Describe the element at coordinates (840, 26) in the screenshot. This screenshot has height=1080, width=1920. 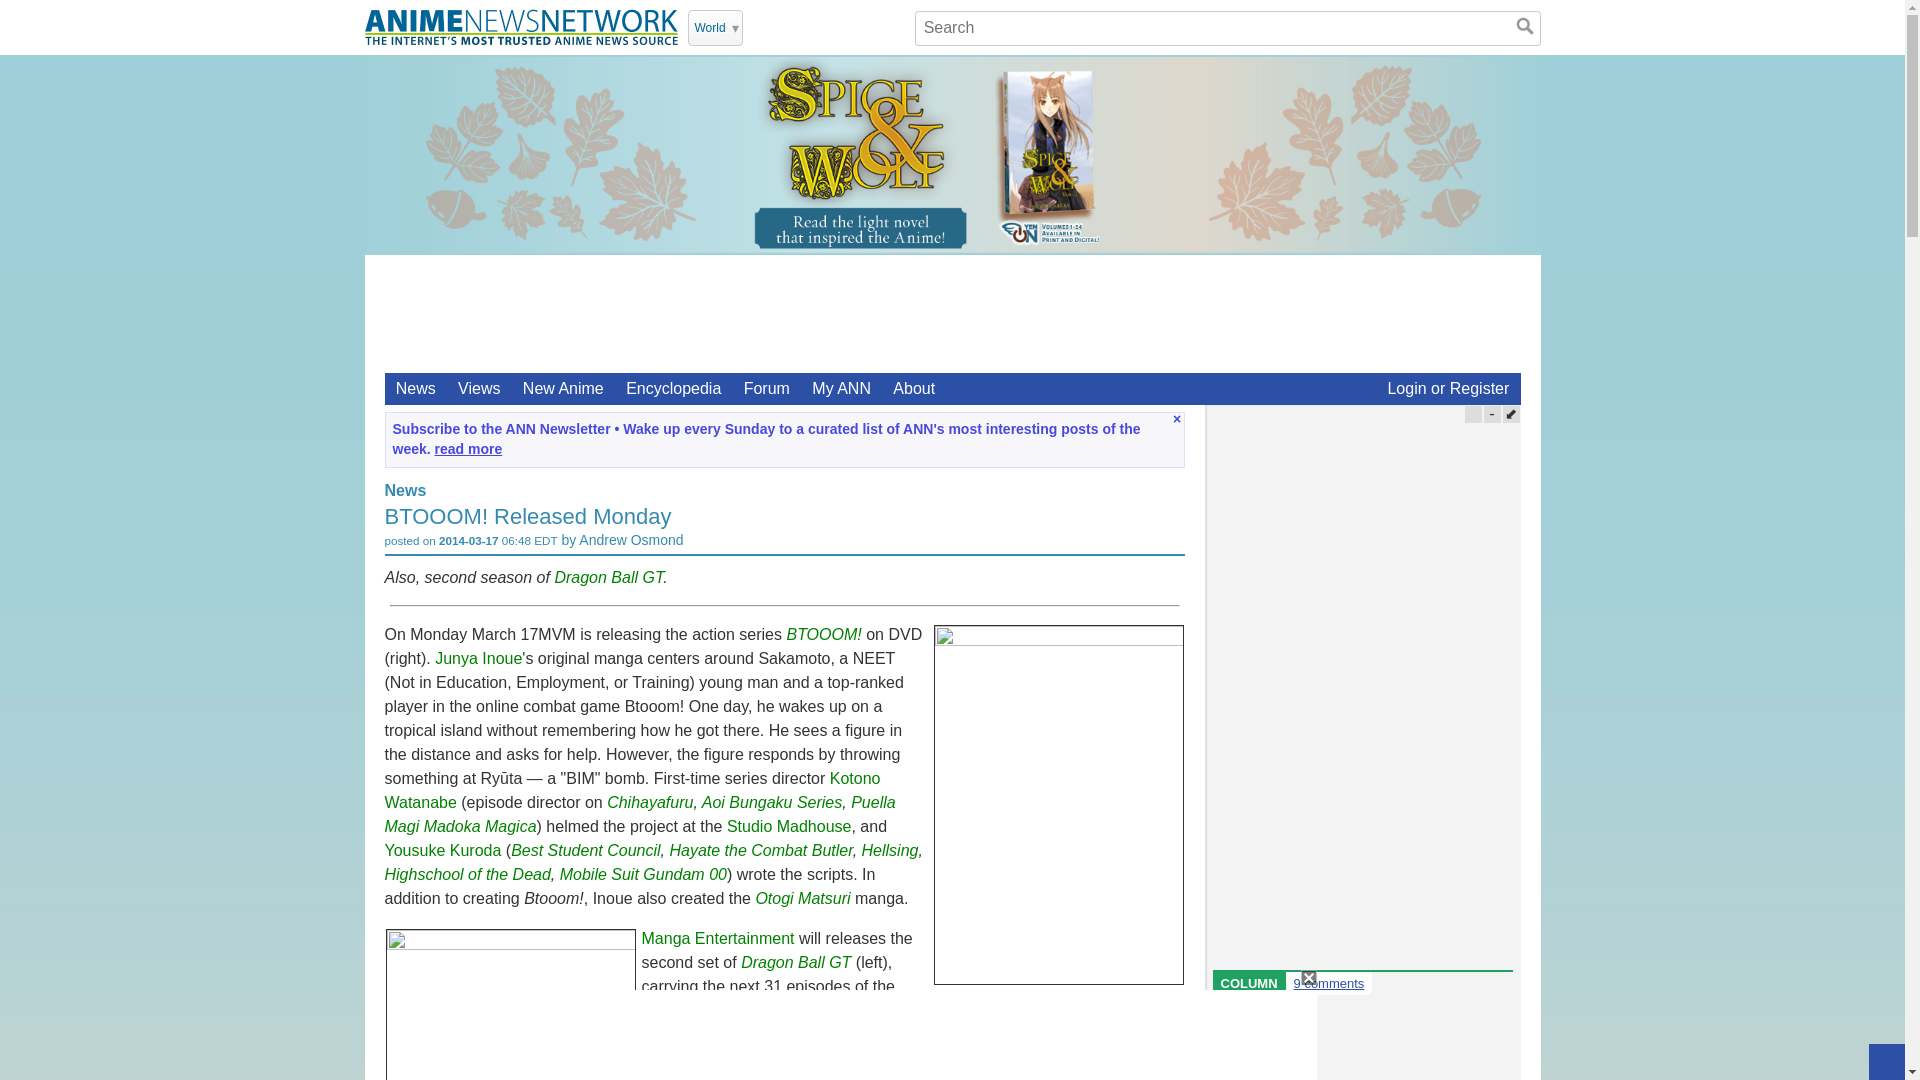
I see `Instagram` at that location.